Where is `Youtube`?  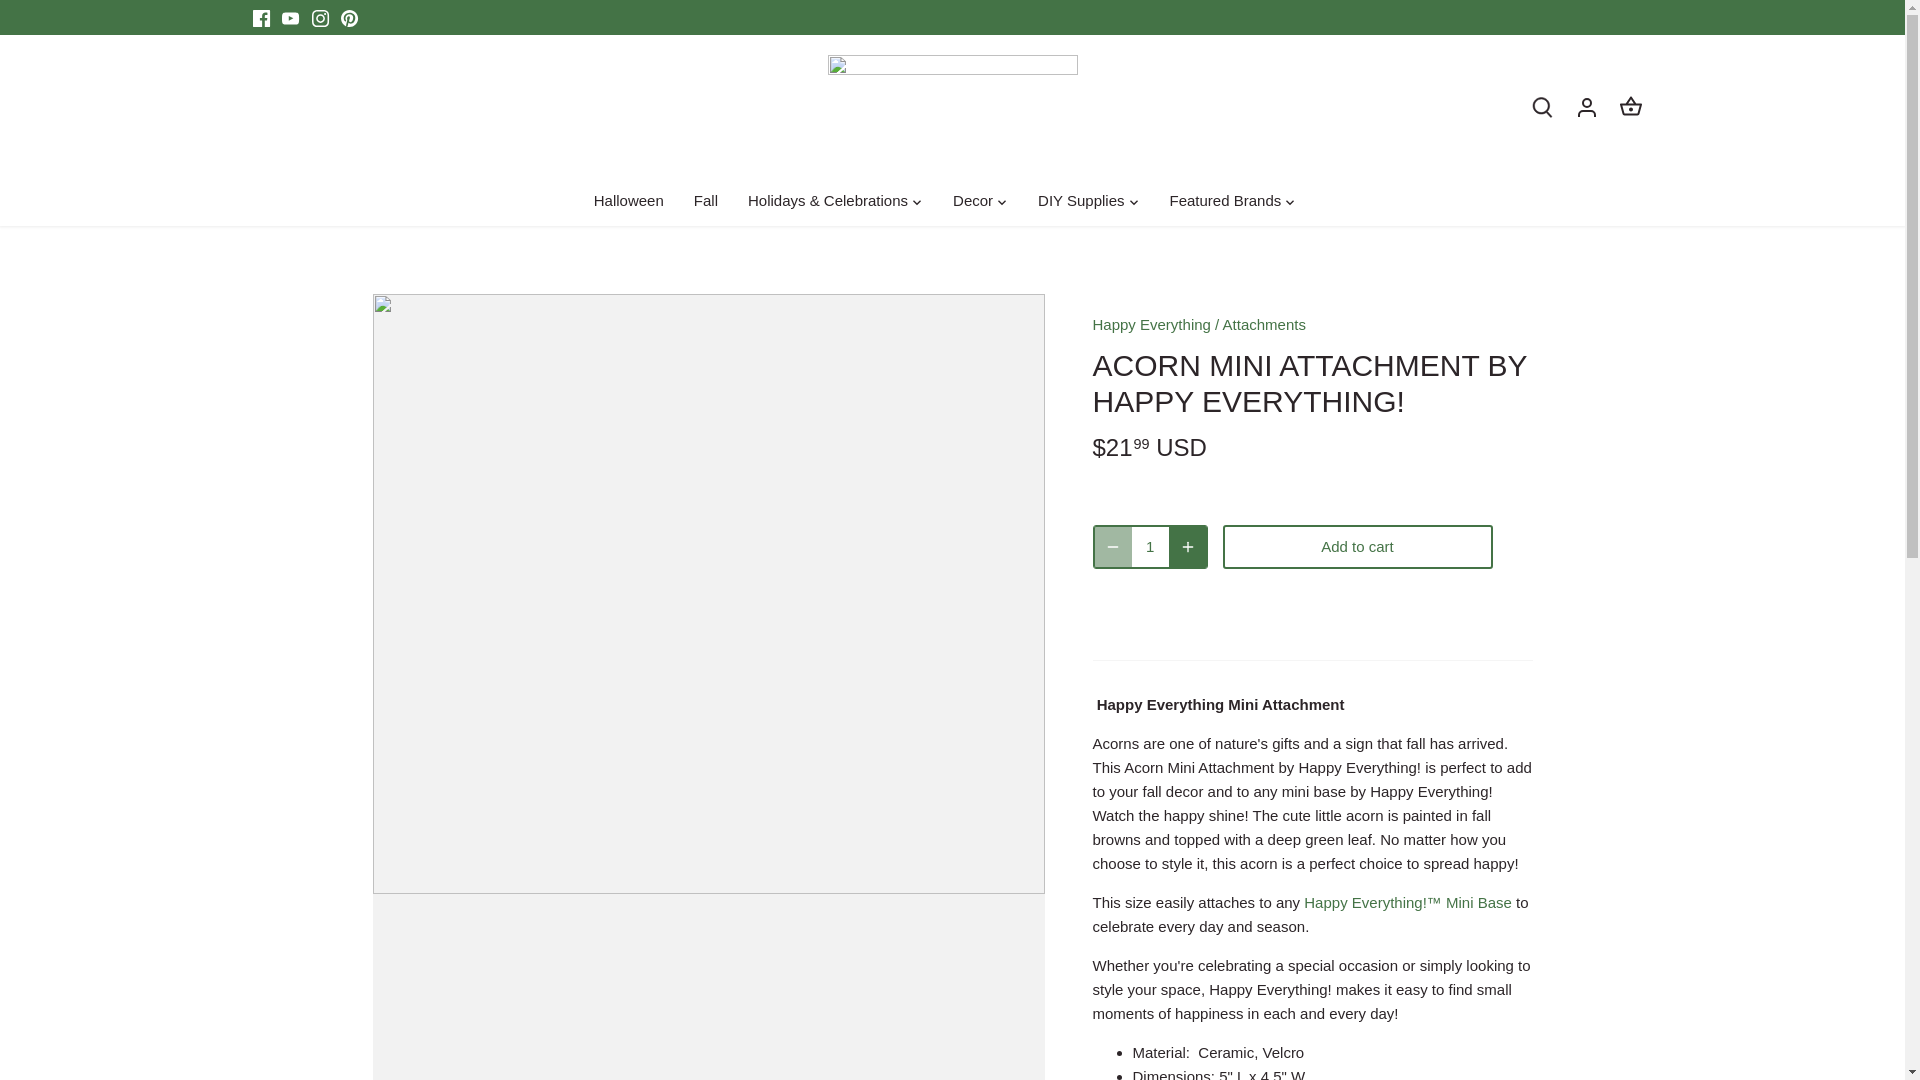 Youtube is located at coordinates (290, 18).